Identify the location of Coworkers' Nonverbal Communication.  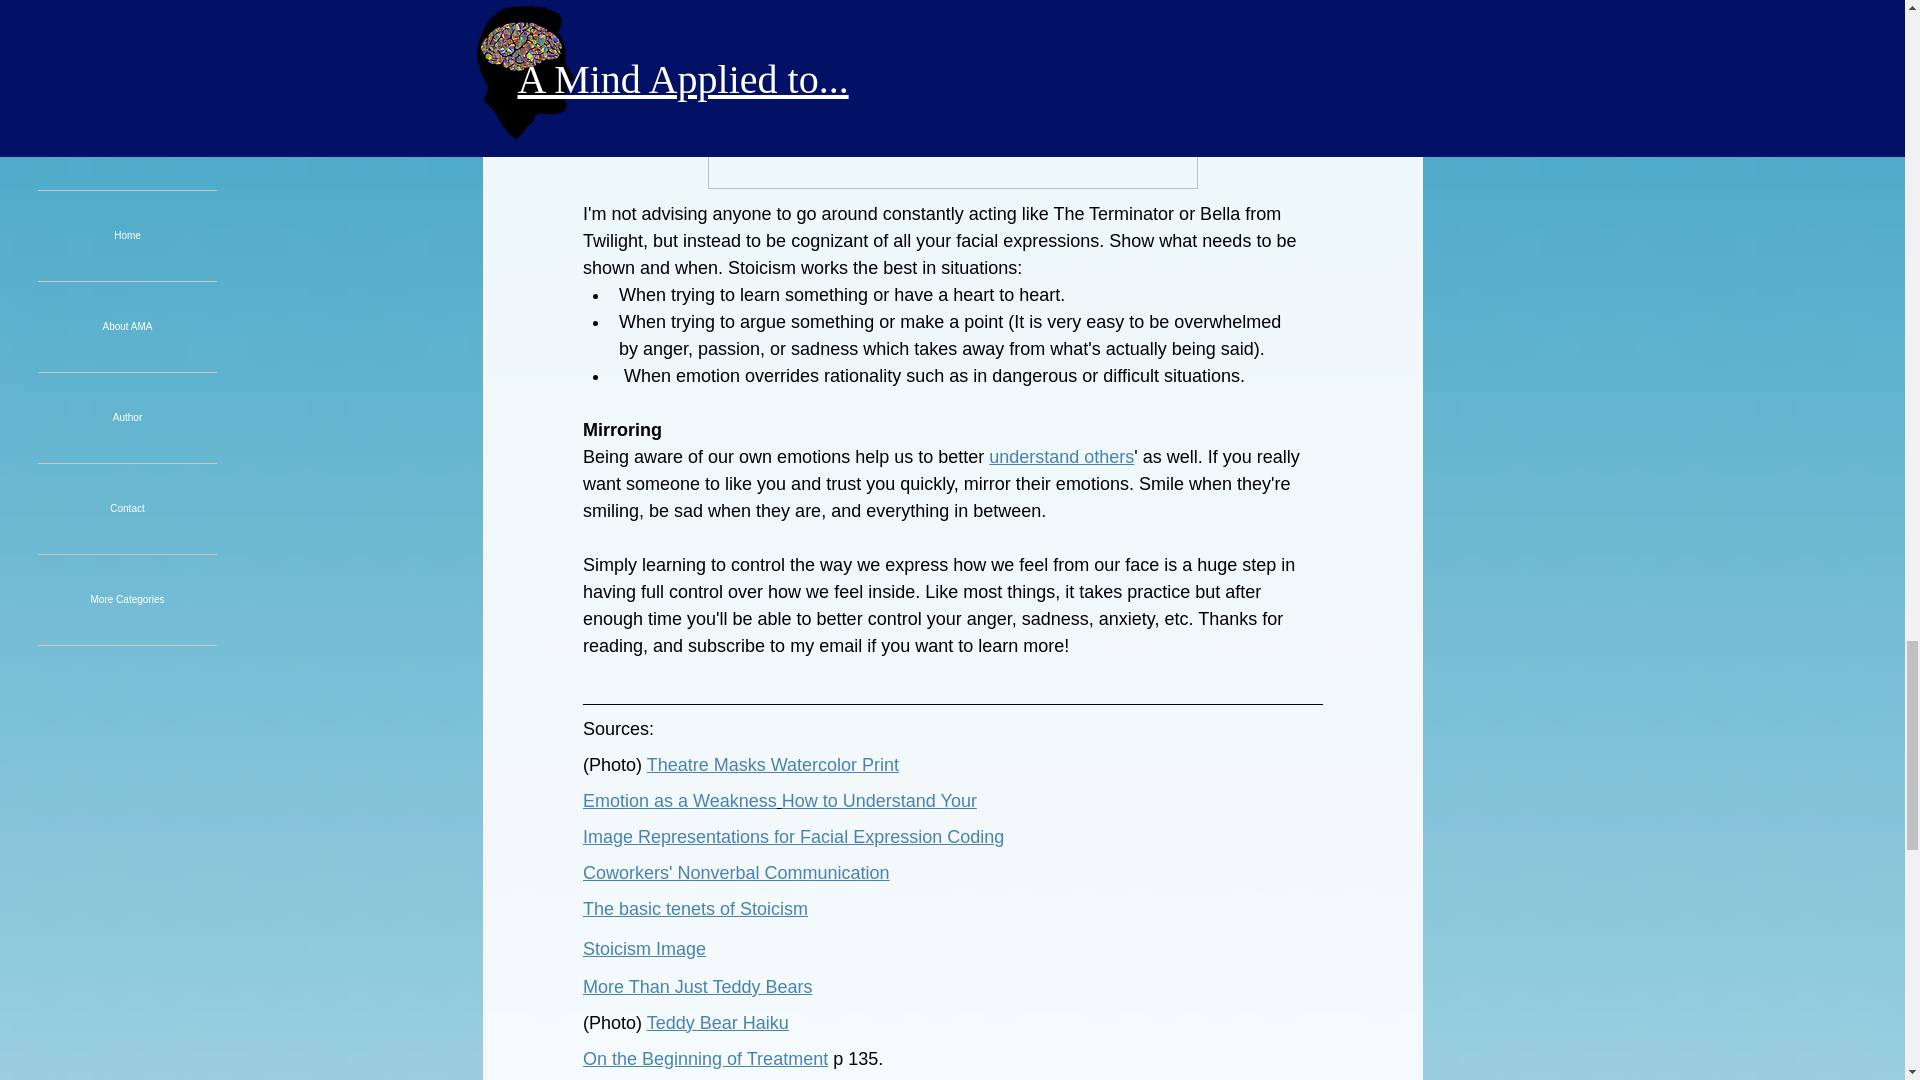
(734, 872).